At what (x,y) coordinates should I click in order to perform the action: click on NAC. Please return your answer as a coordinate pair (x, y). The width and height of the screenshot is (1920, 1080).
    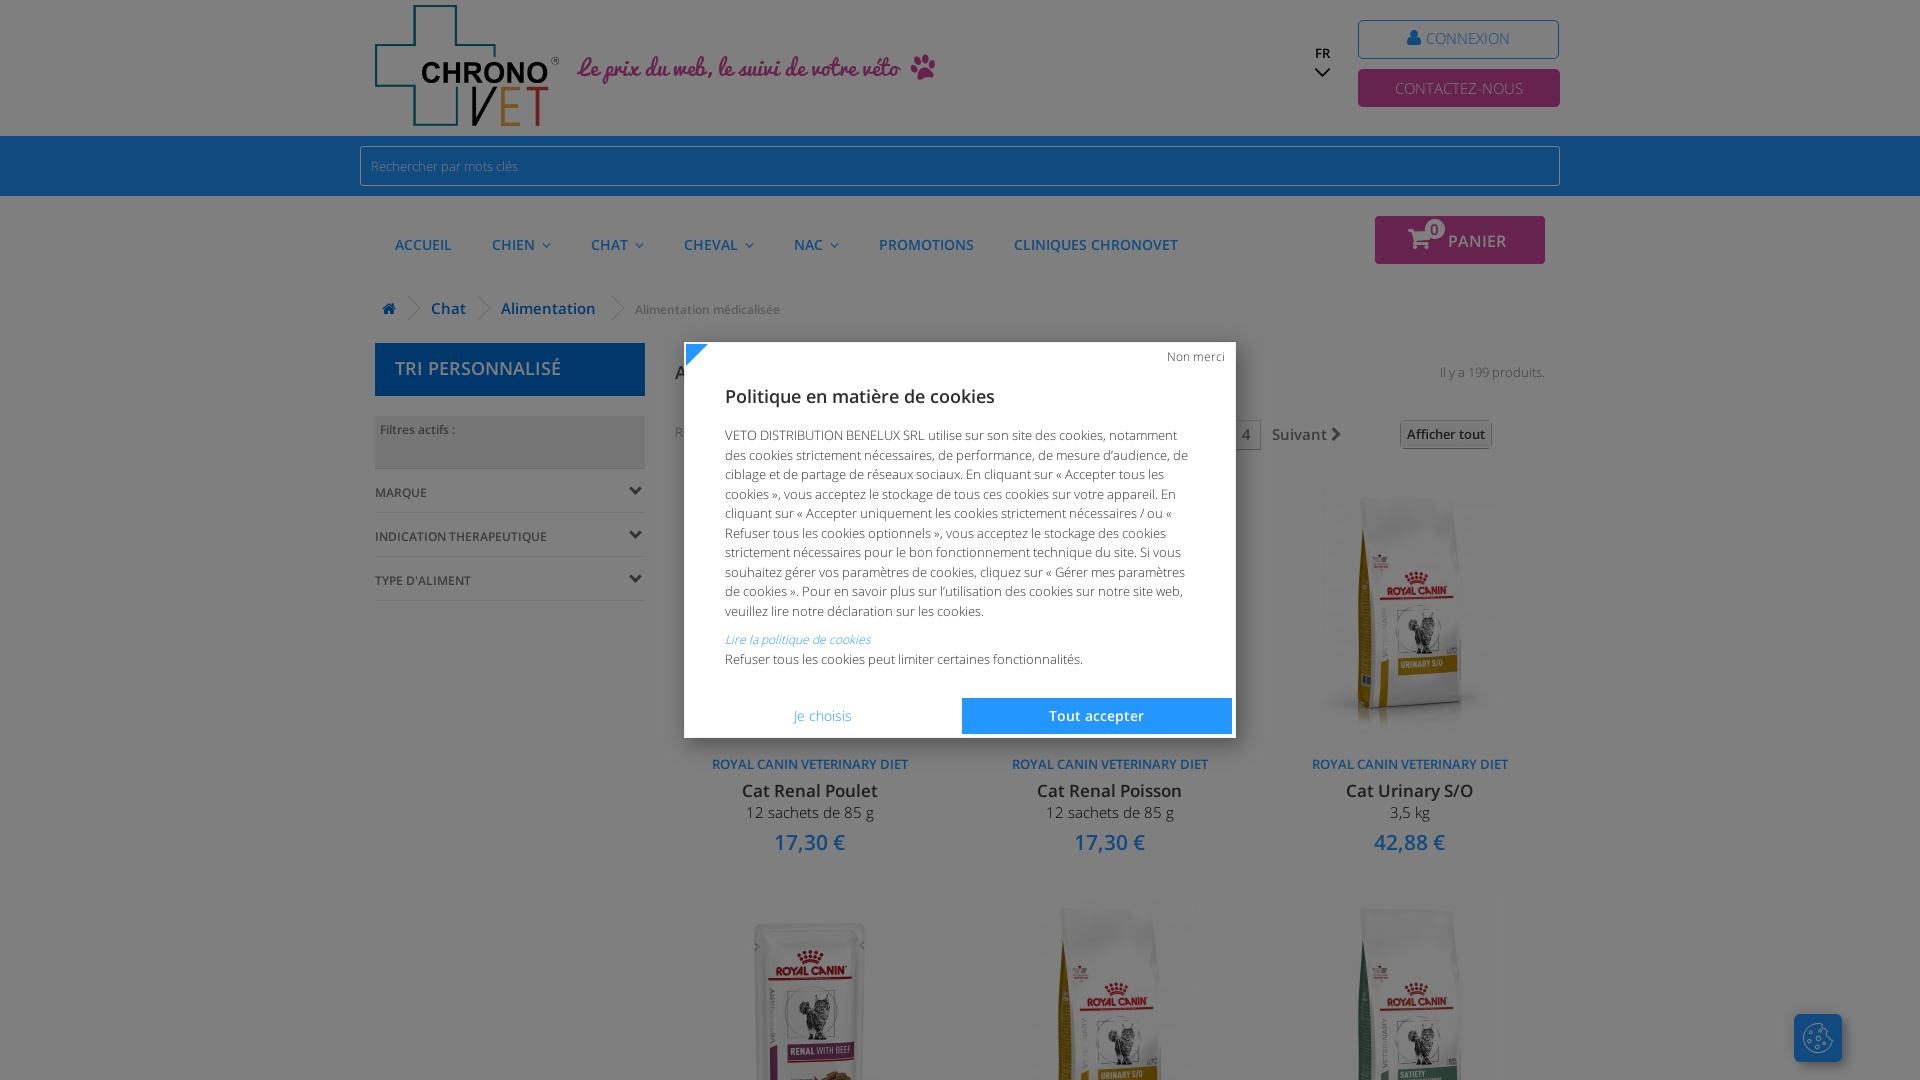
    Looking at the image, I should click on (816, 244).